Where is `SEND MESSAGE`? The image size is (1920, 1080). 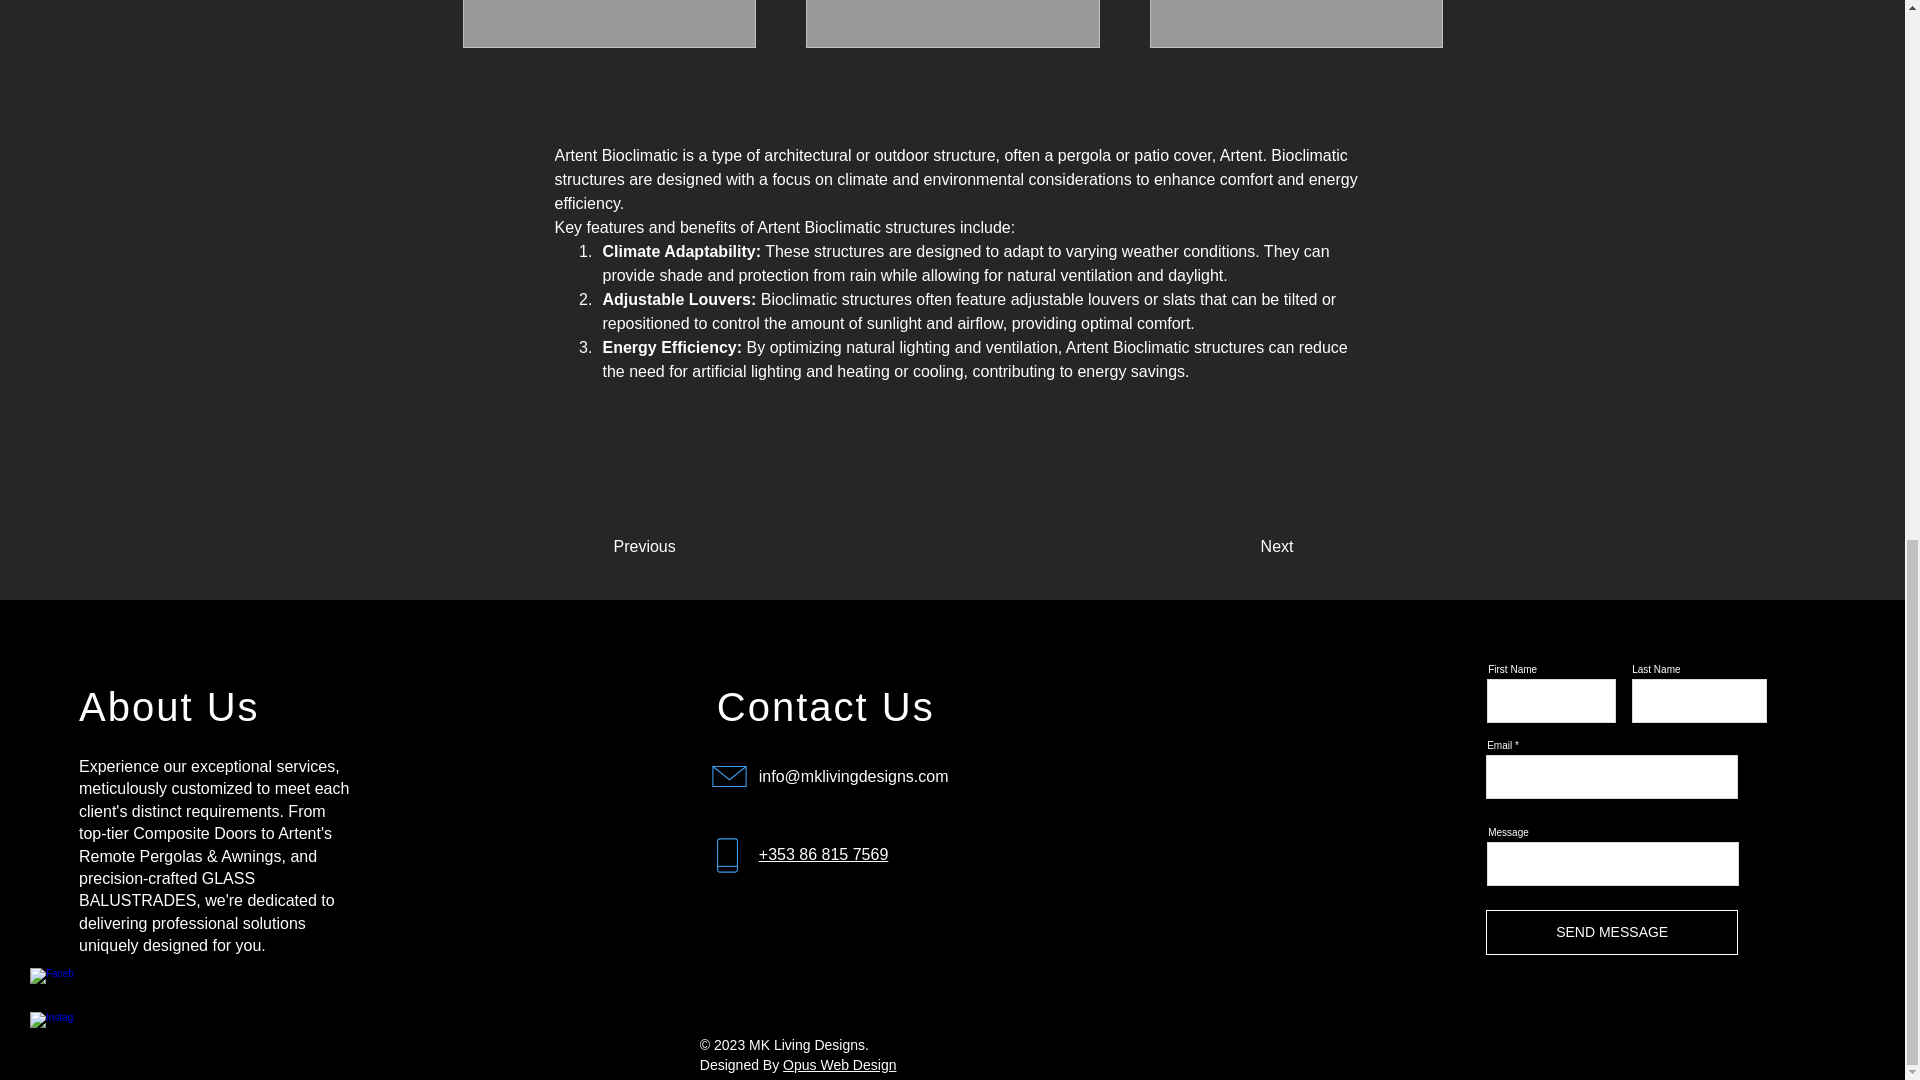
SEND MESSAGE is located at coordinates (1612, 932).